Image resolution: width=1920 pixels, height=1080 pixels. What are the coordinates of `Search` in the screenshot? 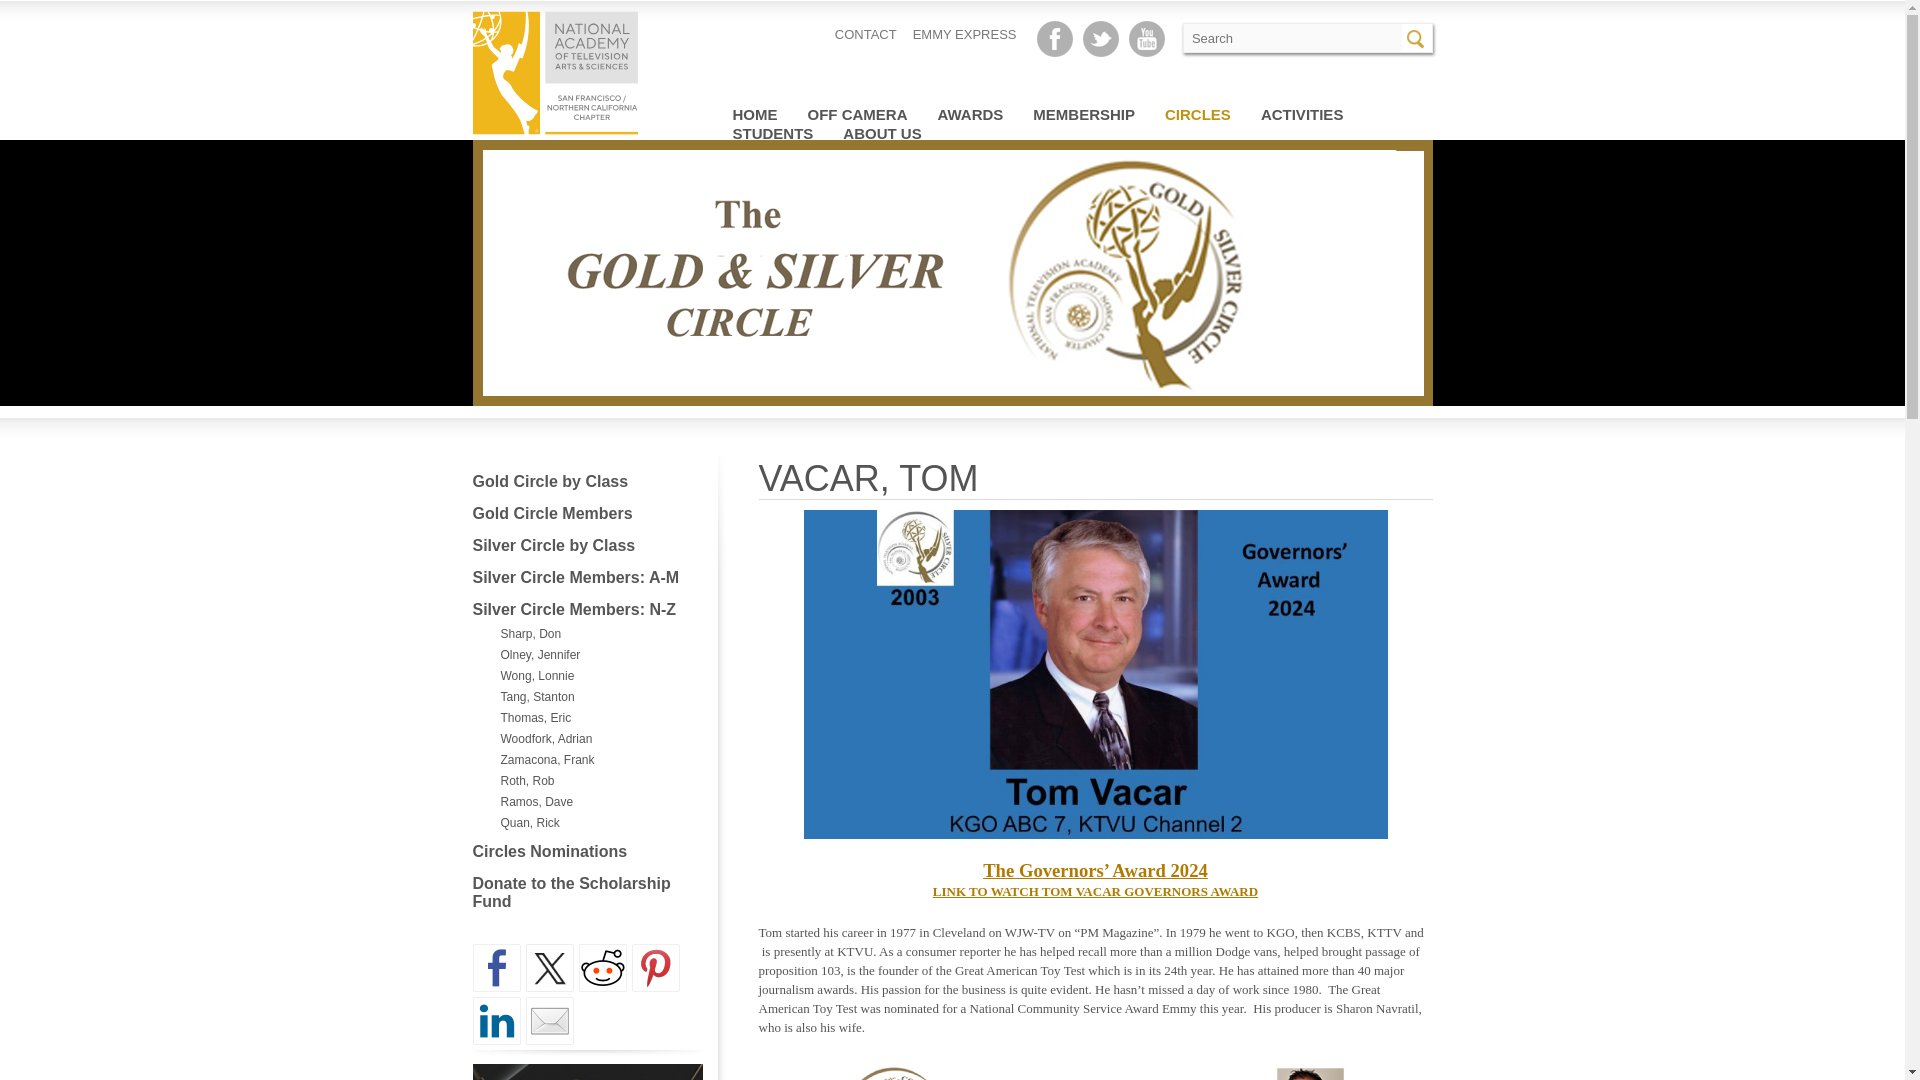 It's located at (1418, 37).